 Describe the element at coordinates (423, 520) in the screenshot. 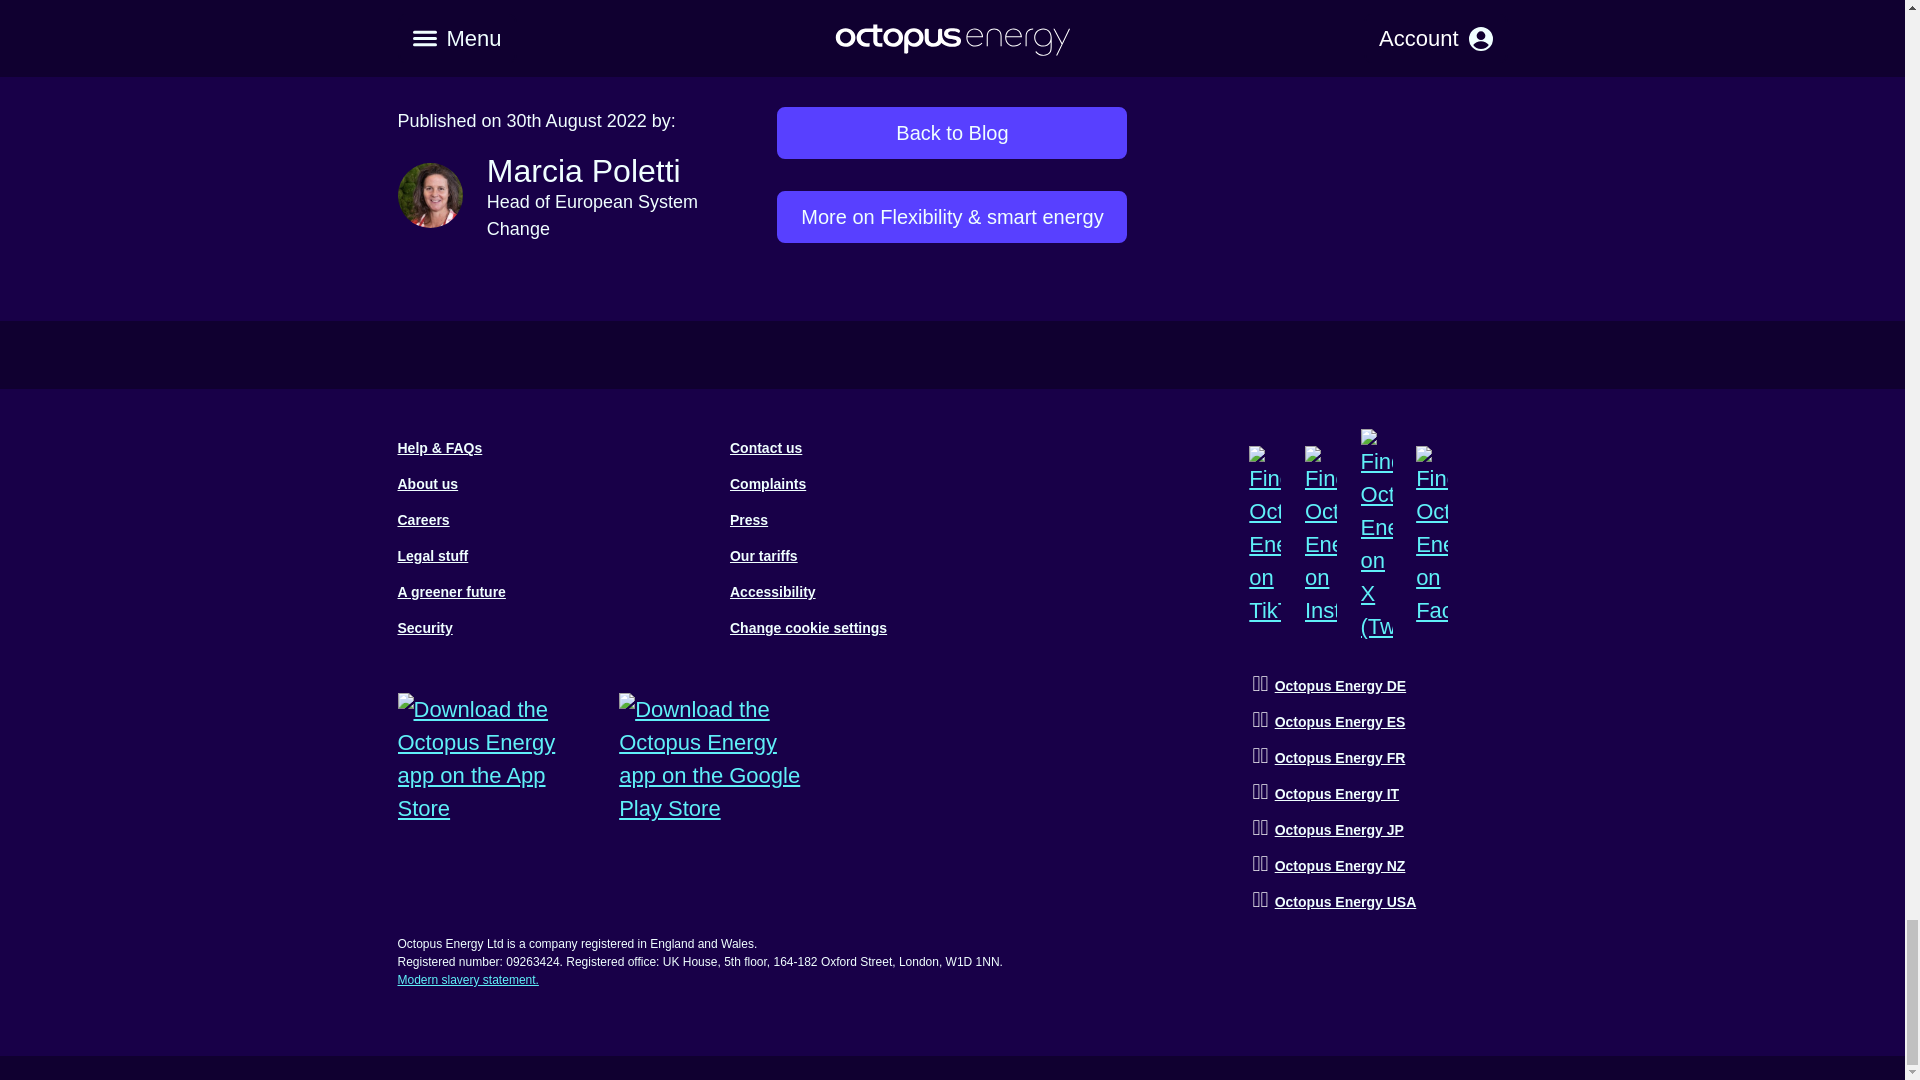

I see `Careers` at that location.